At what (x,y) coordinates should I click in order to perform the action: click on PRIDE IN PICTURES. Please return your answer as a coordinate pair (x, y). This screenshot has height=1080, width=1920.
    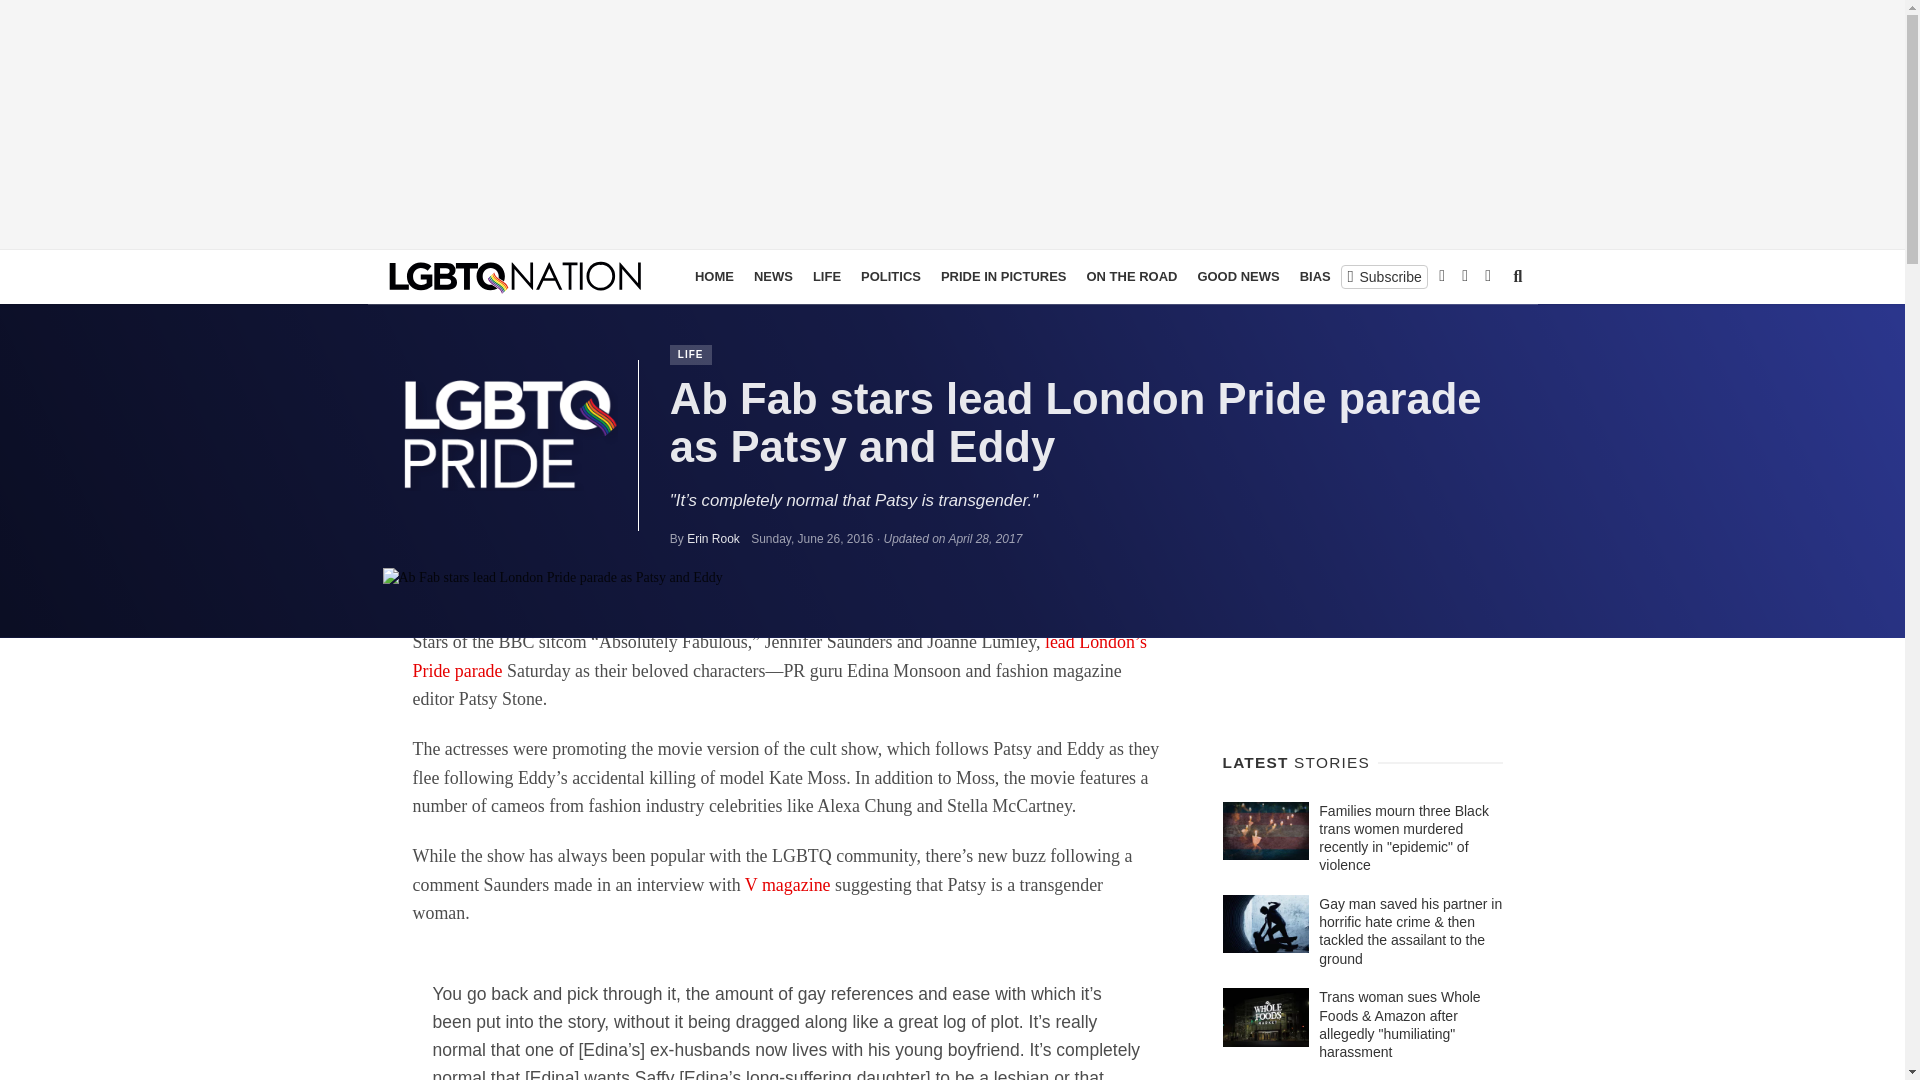
    Looking at the image, I should click on (1004, 276).